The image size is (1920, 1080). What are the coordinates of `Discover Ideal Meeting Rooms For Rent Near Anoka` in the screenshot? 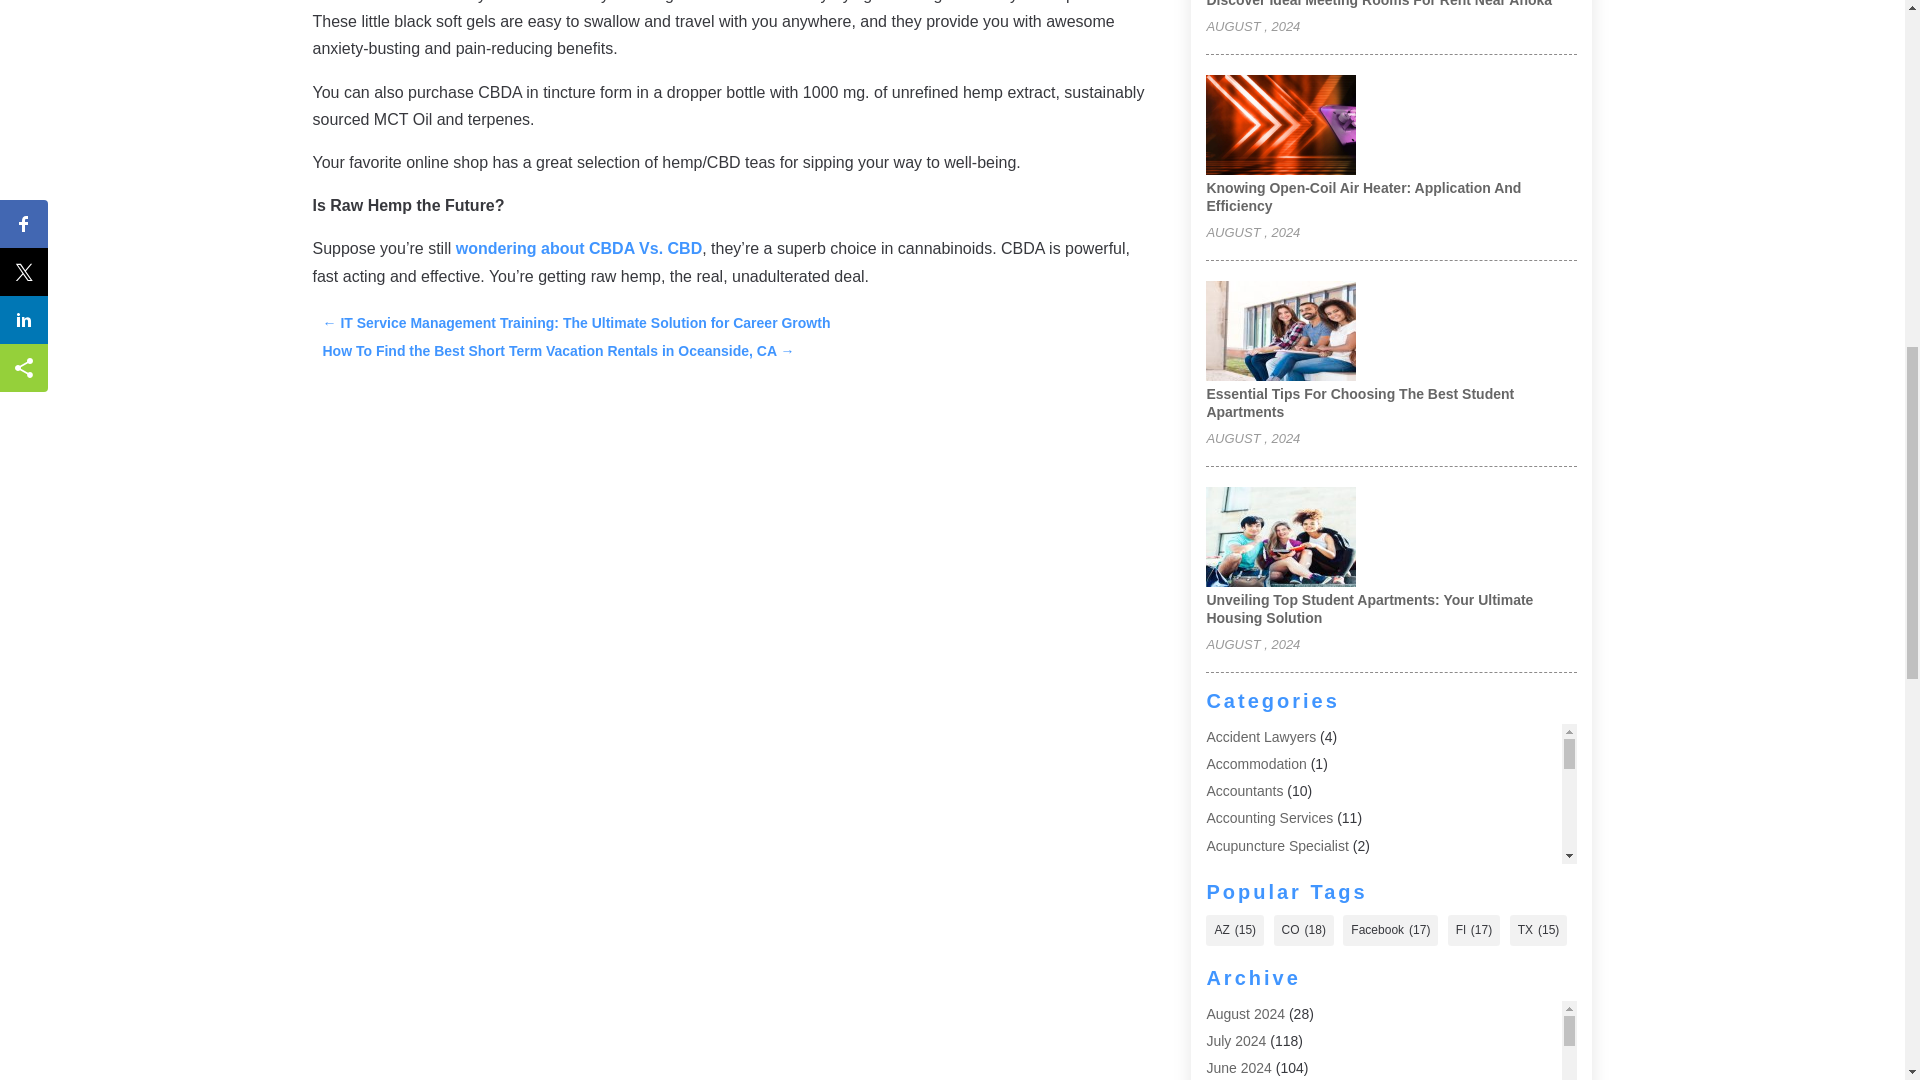 It's located at (1378, 4).